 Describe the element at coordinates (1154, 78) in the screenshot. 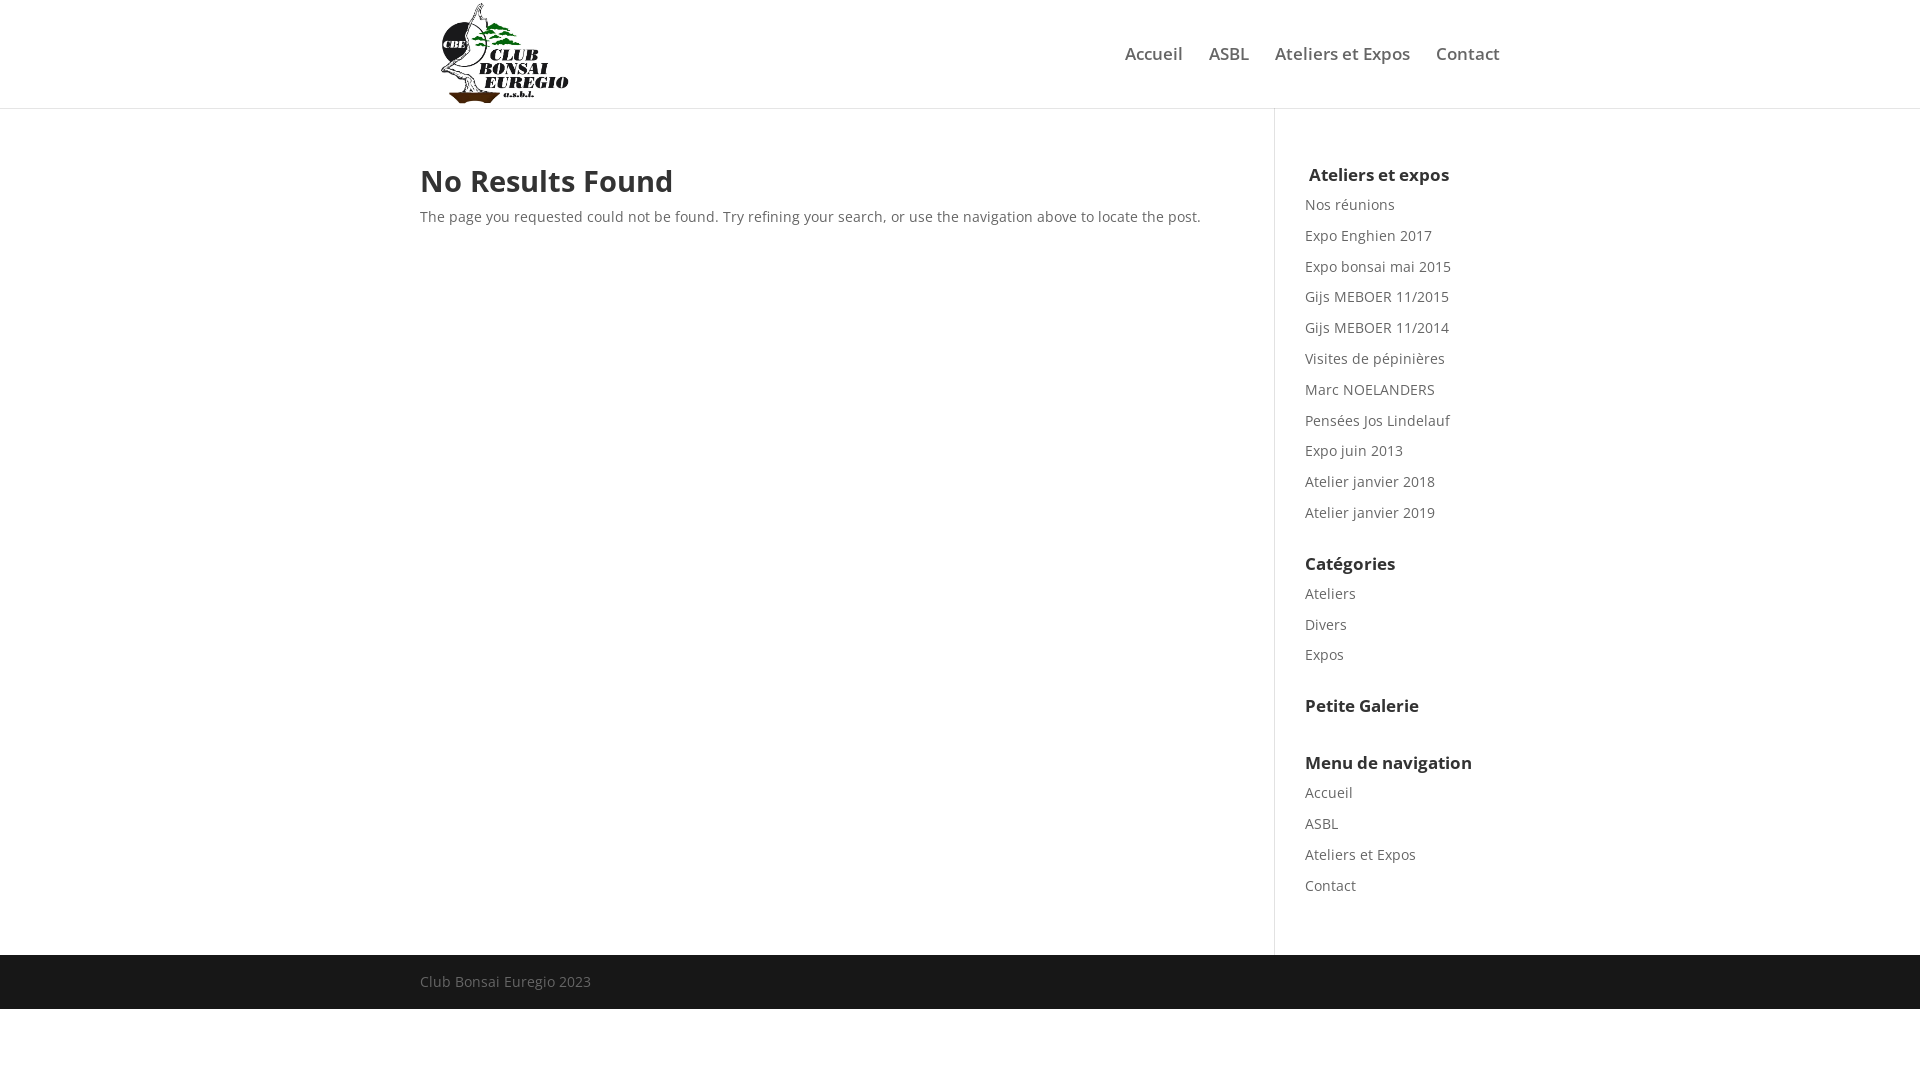

I see `Accueil` at that location.